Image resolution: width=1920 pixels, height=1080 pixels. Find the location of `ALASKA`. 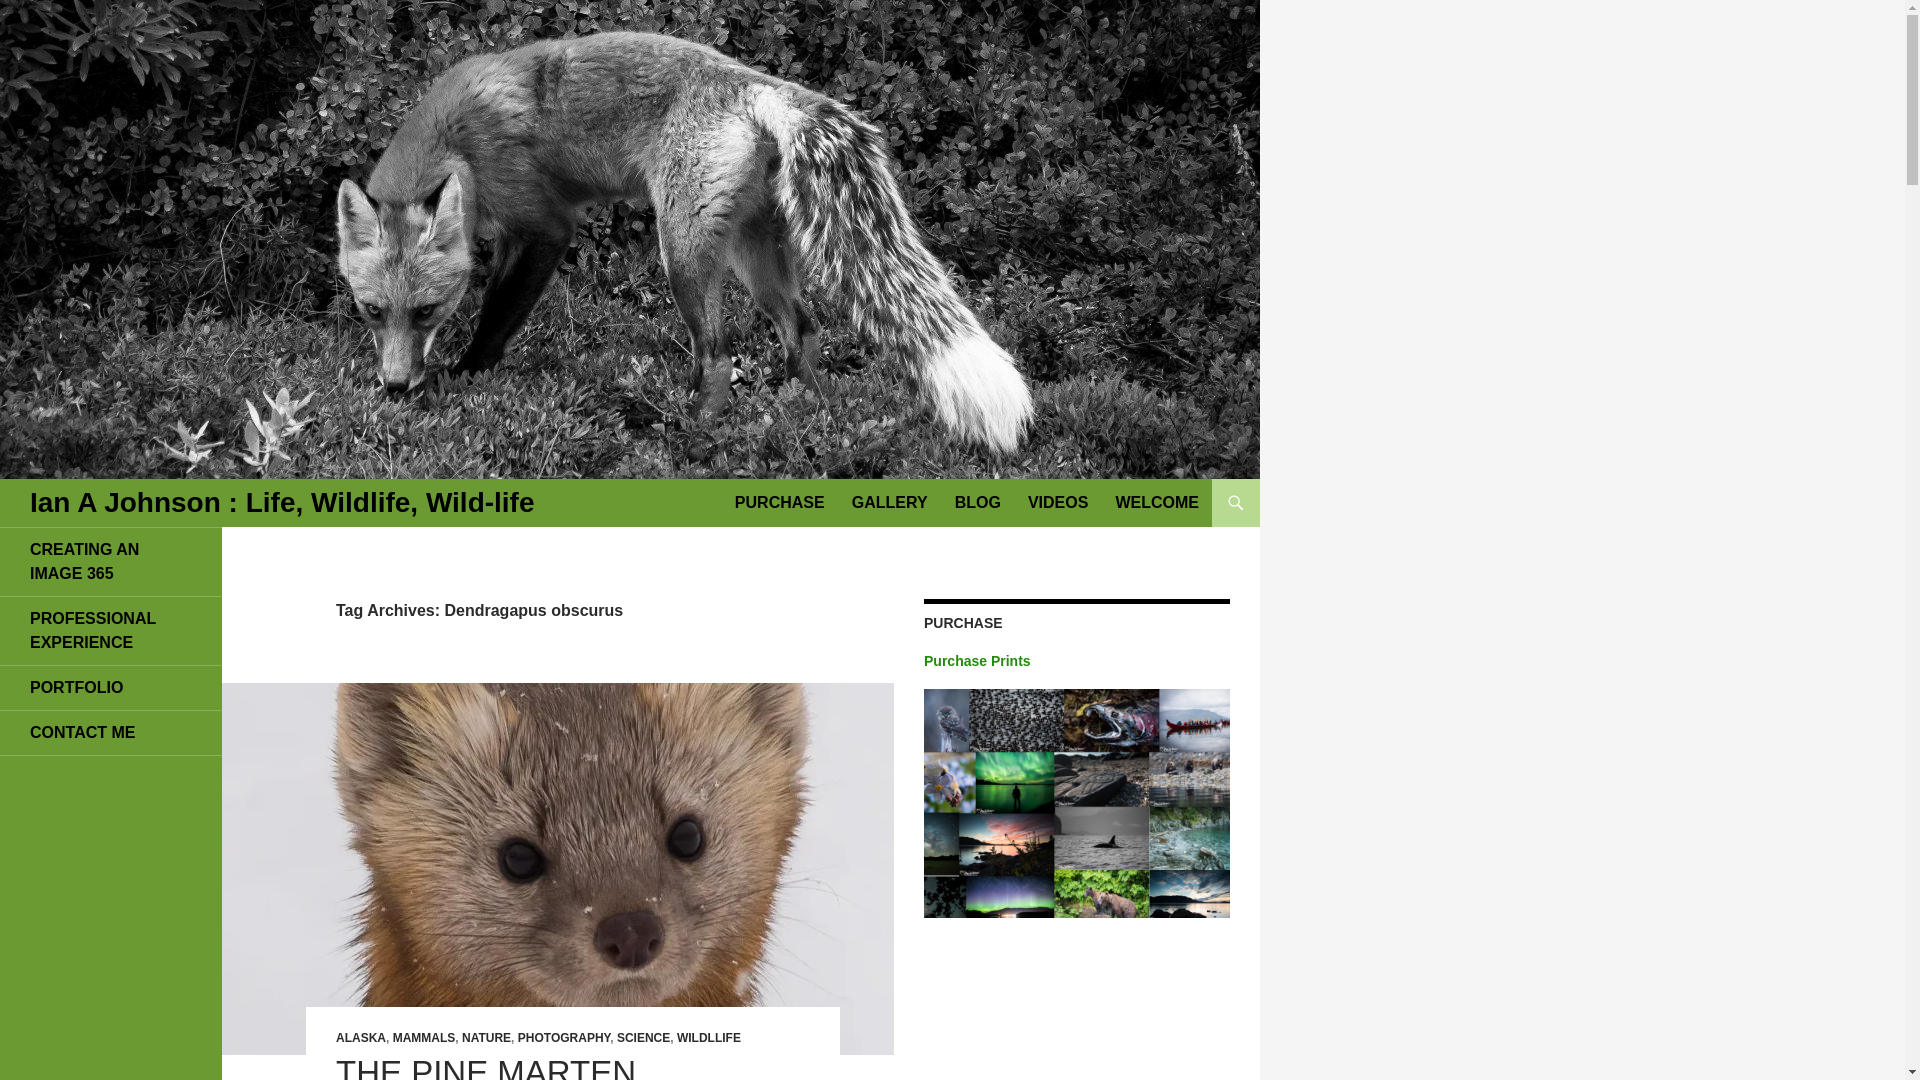

ALASKA is located at coordinates (360, 1038).